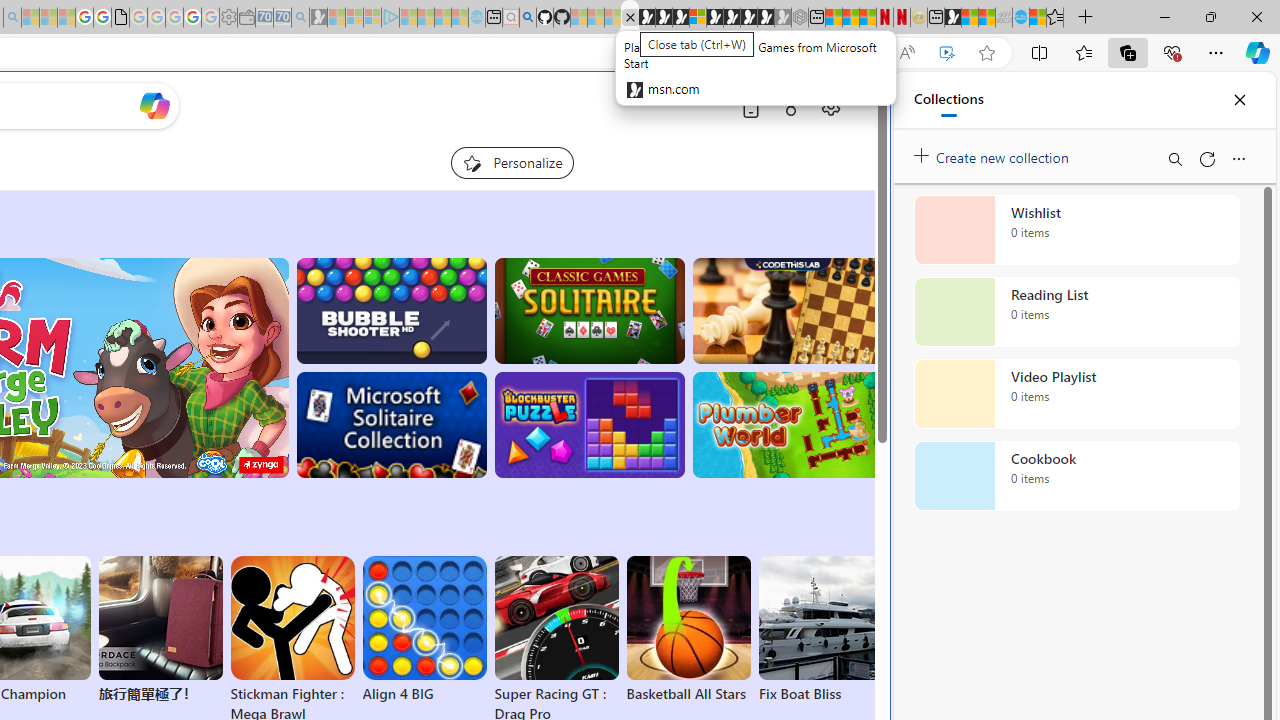  Describe the element at coordinates (589, 310) in the screenshot. I see `Classic Solitaire` at that location.